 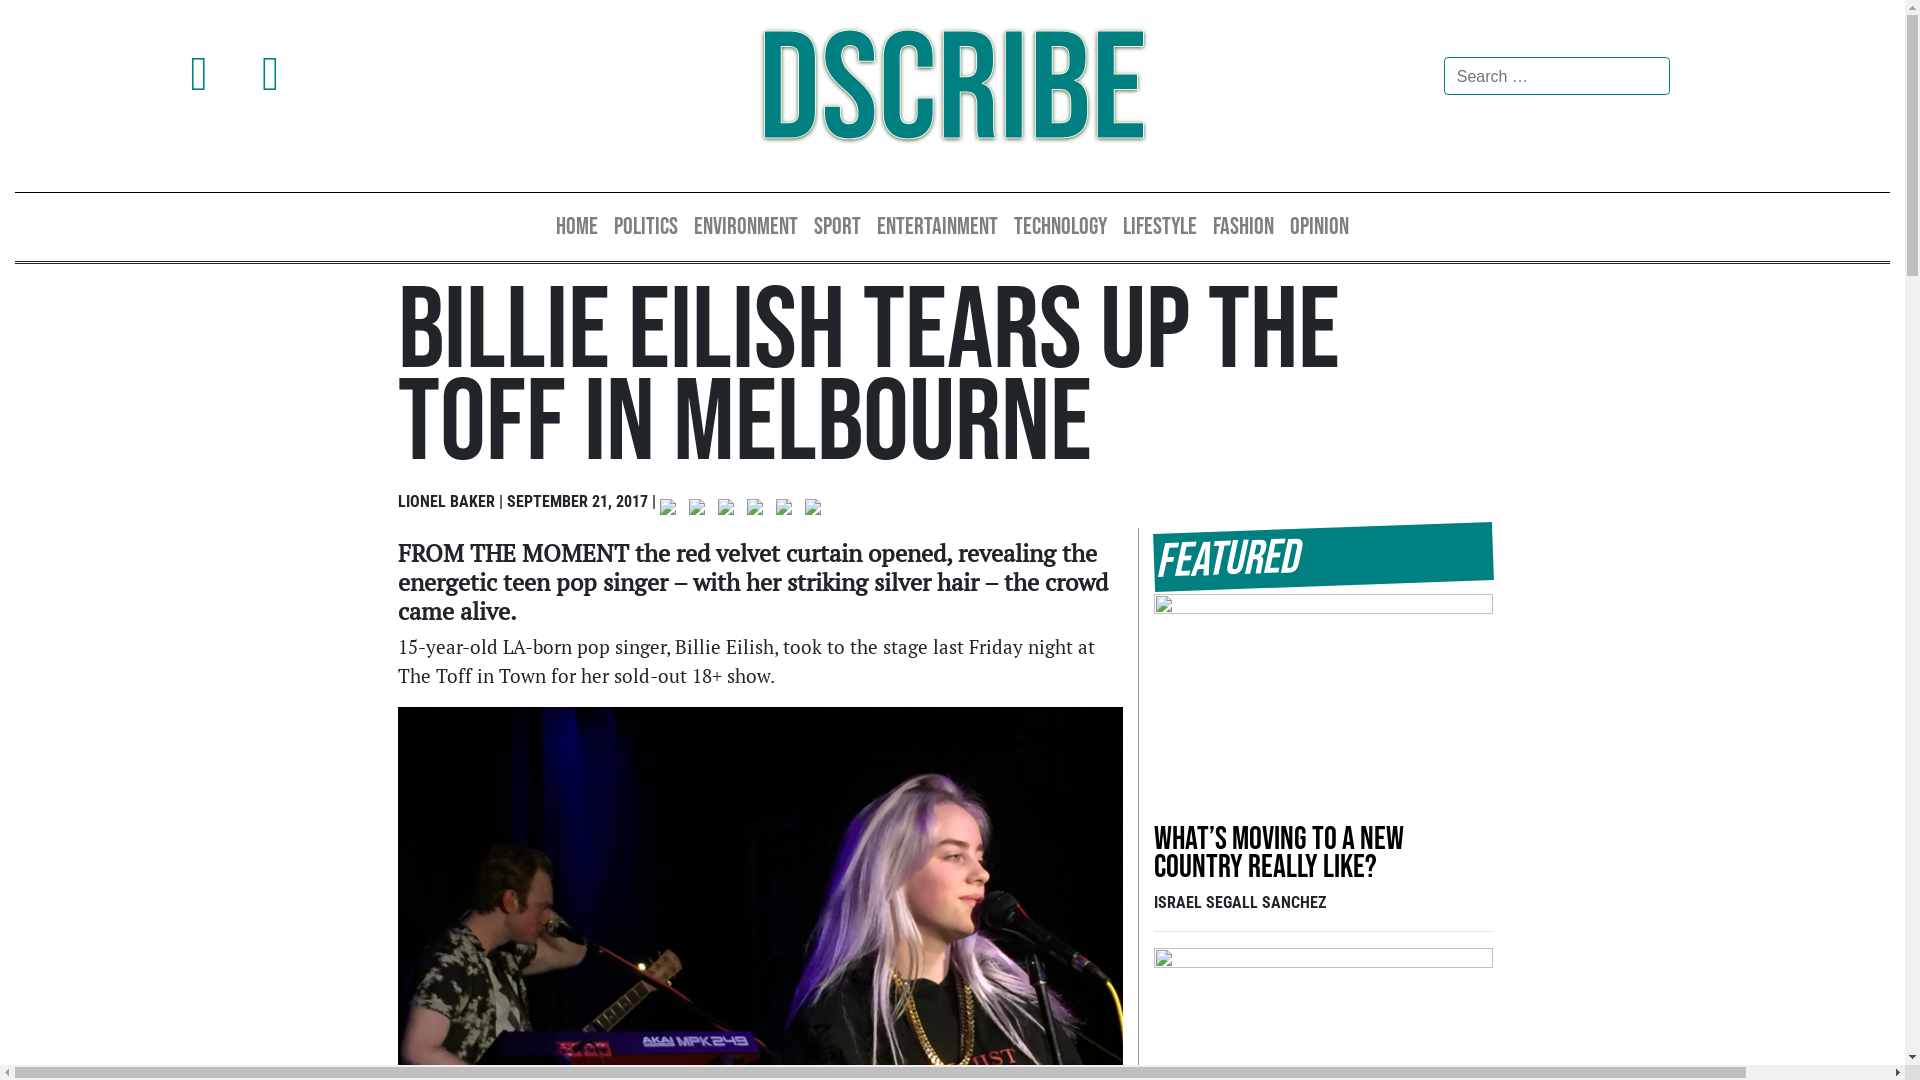 I want to click on HOME, so click(x=577, y=227).